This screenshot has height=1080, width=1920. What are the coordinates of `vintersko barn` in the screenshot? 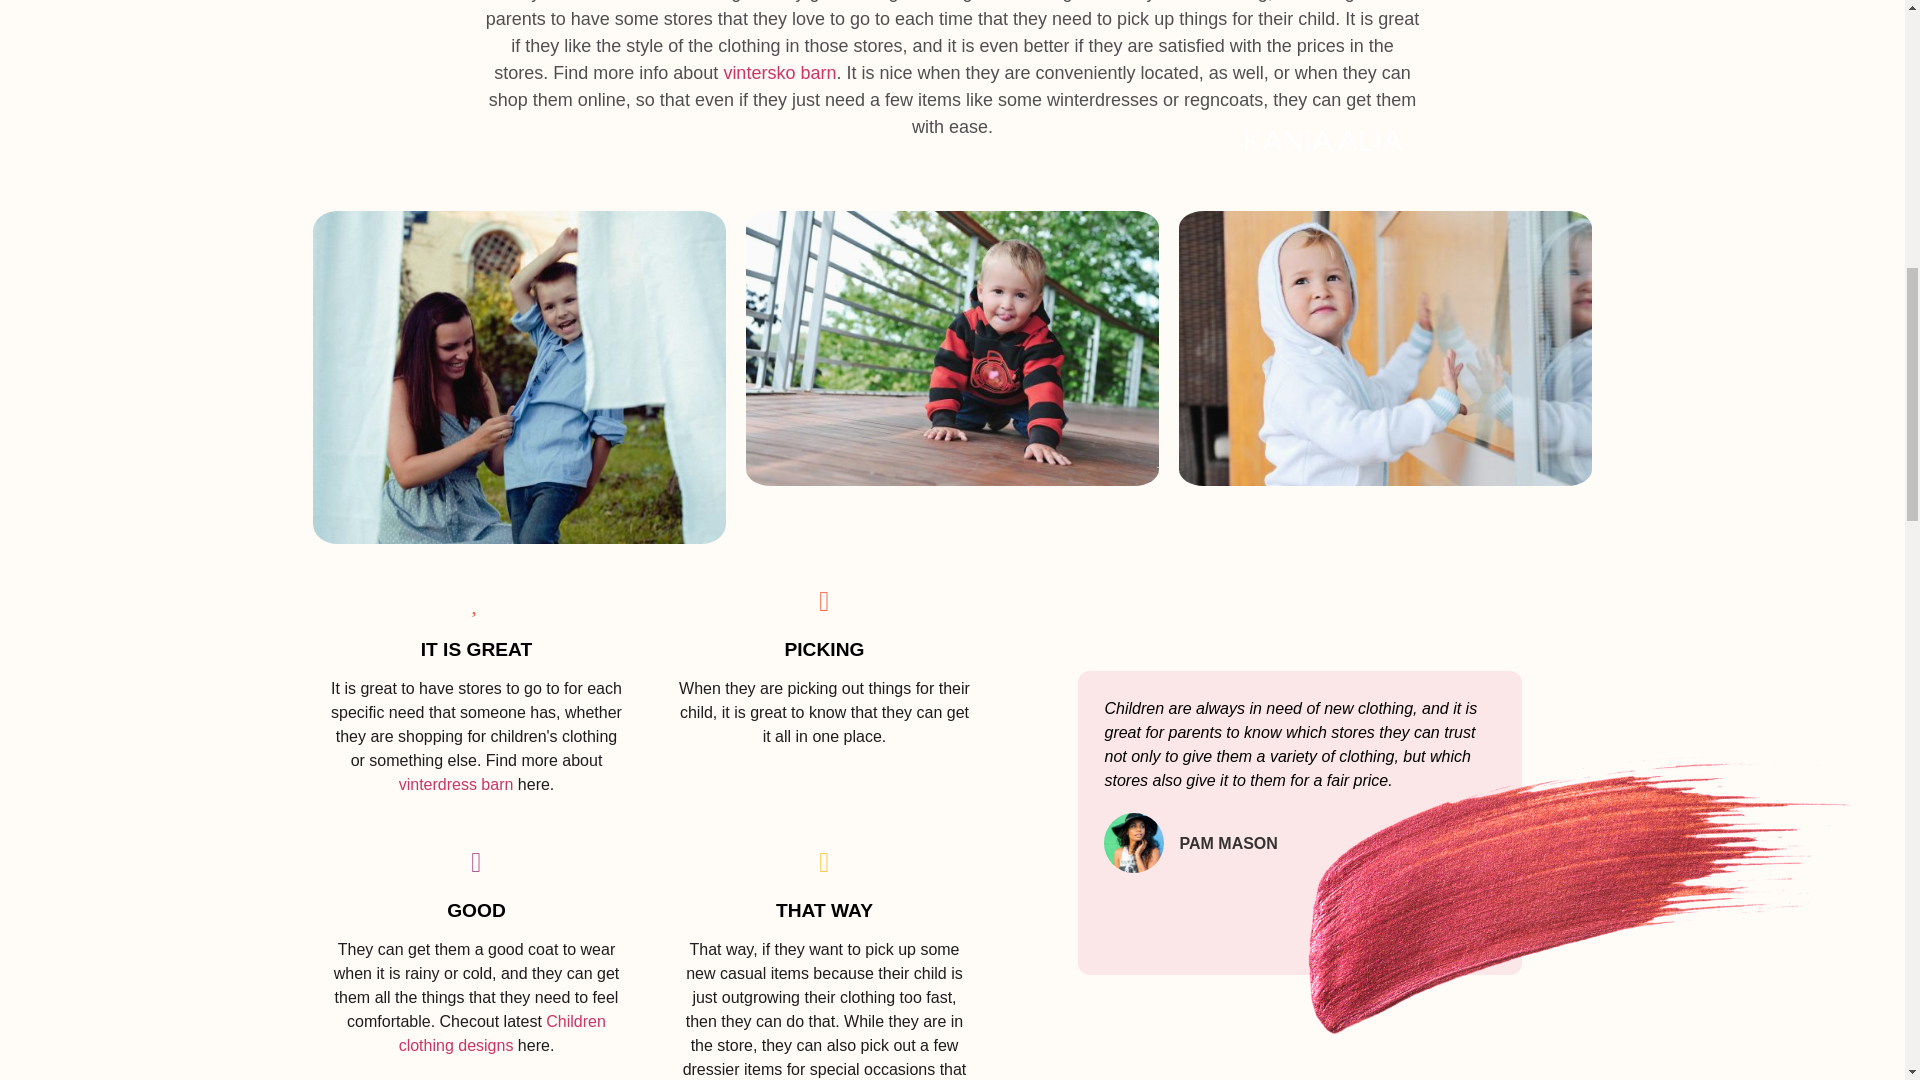 It's located at (779, 90).